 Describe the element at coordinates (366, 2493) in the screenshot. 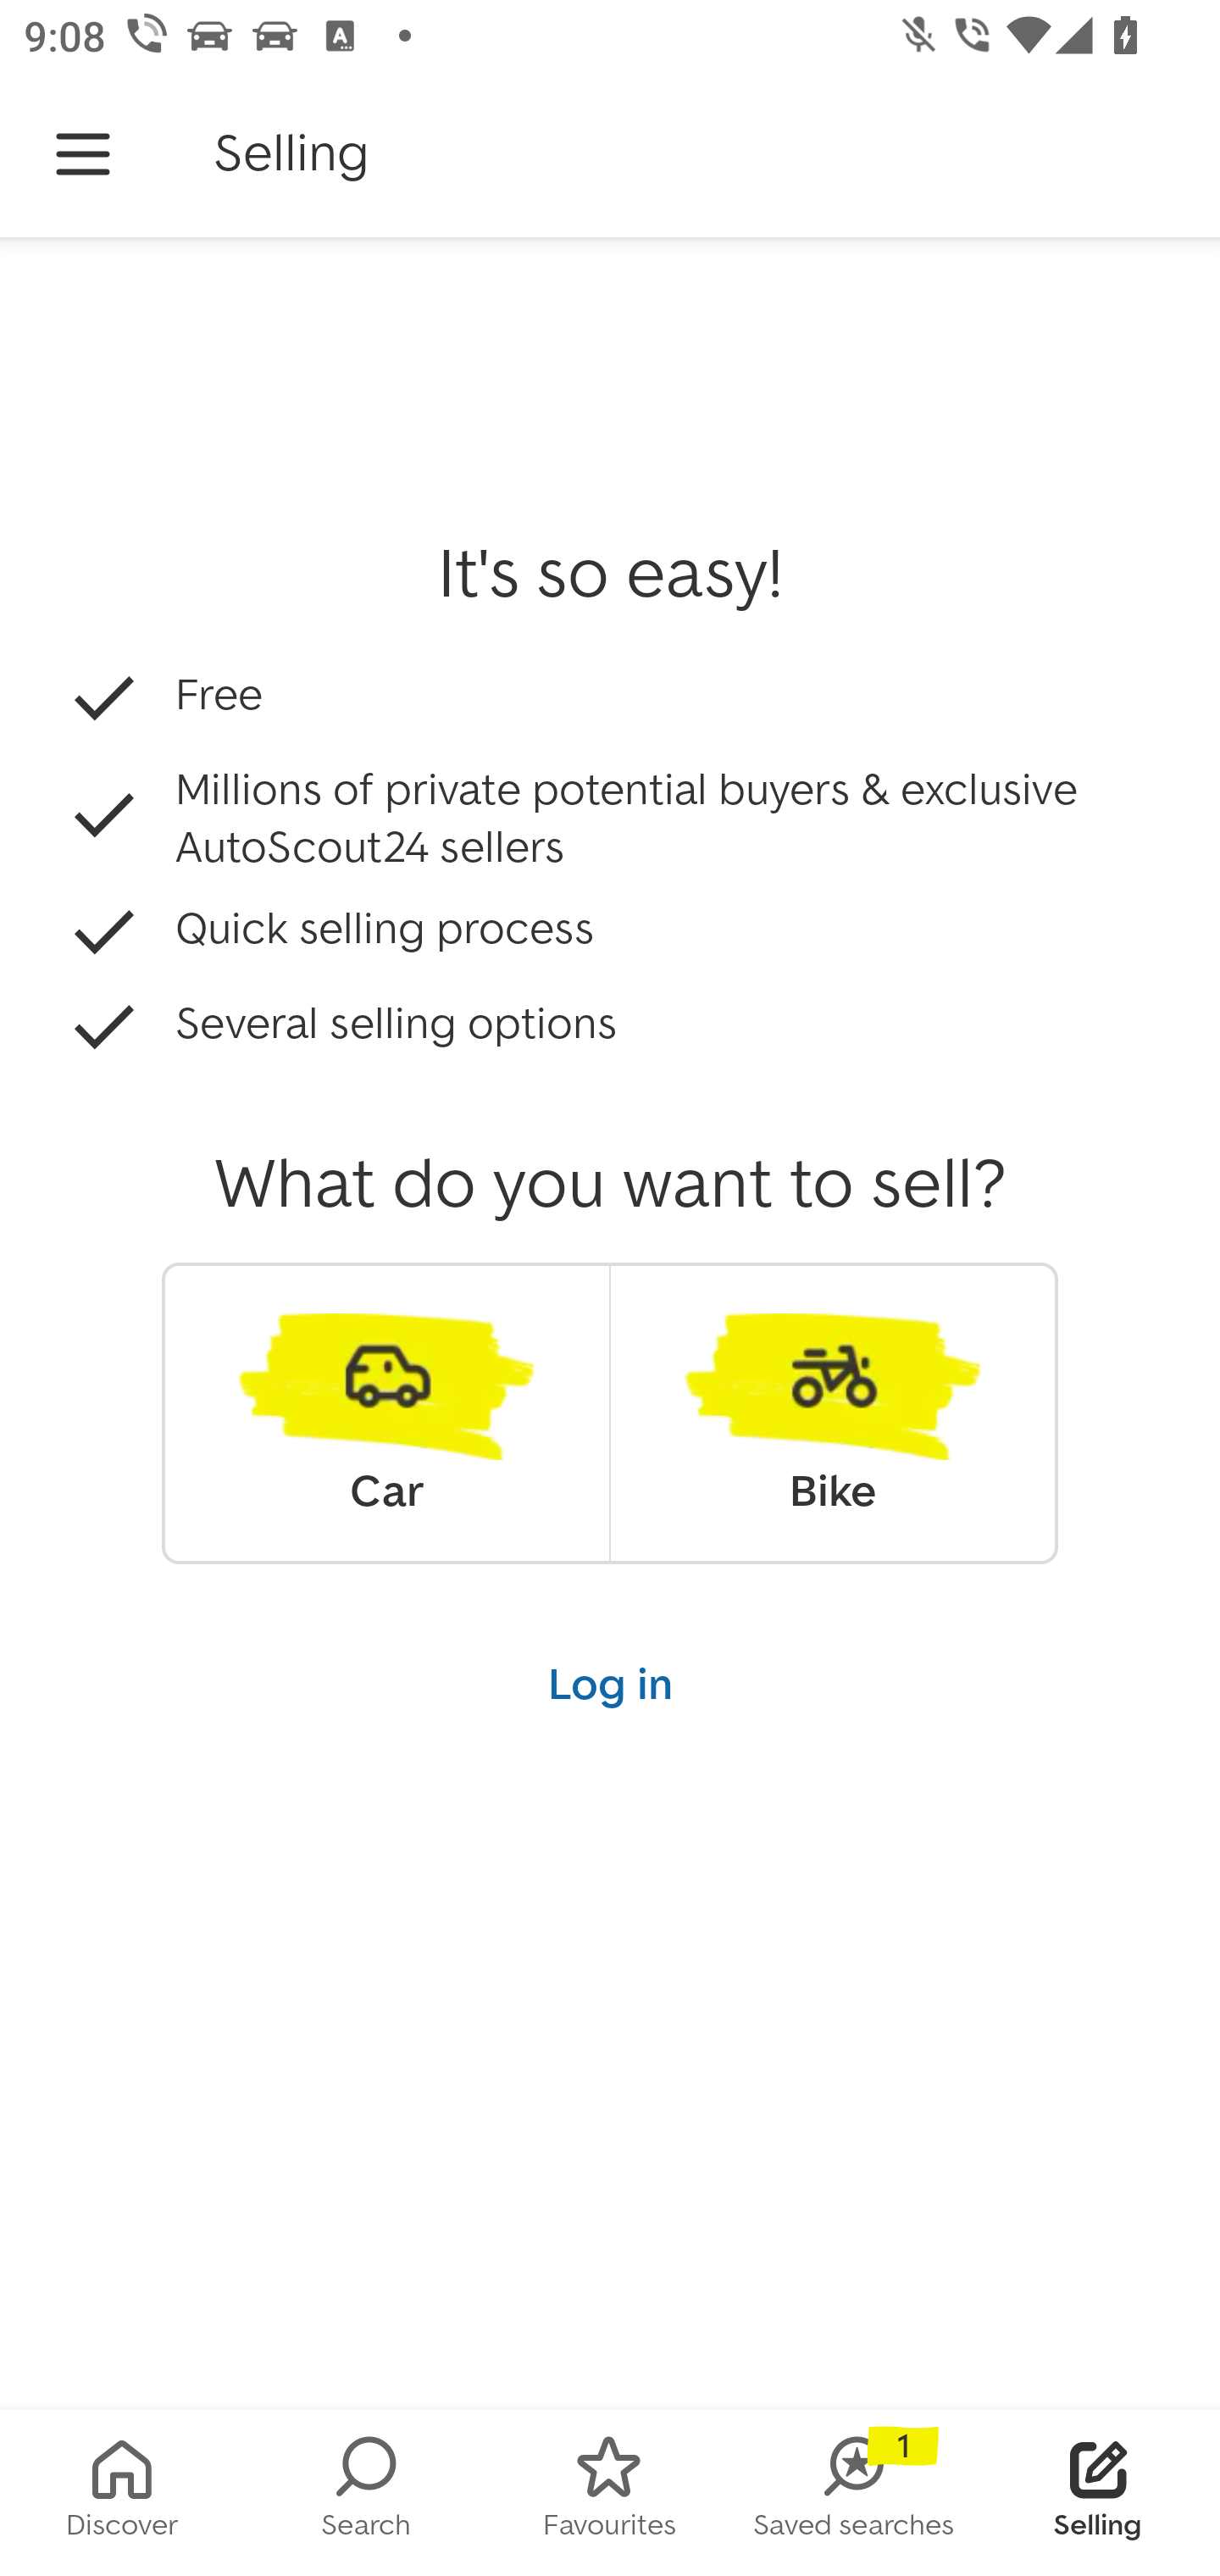

I see `SEARCH Search` at that location.